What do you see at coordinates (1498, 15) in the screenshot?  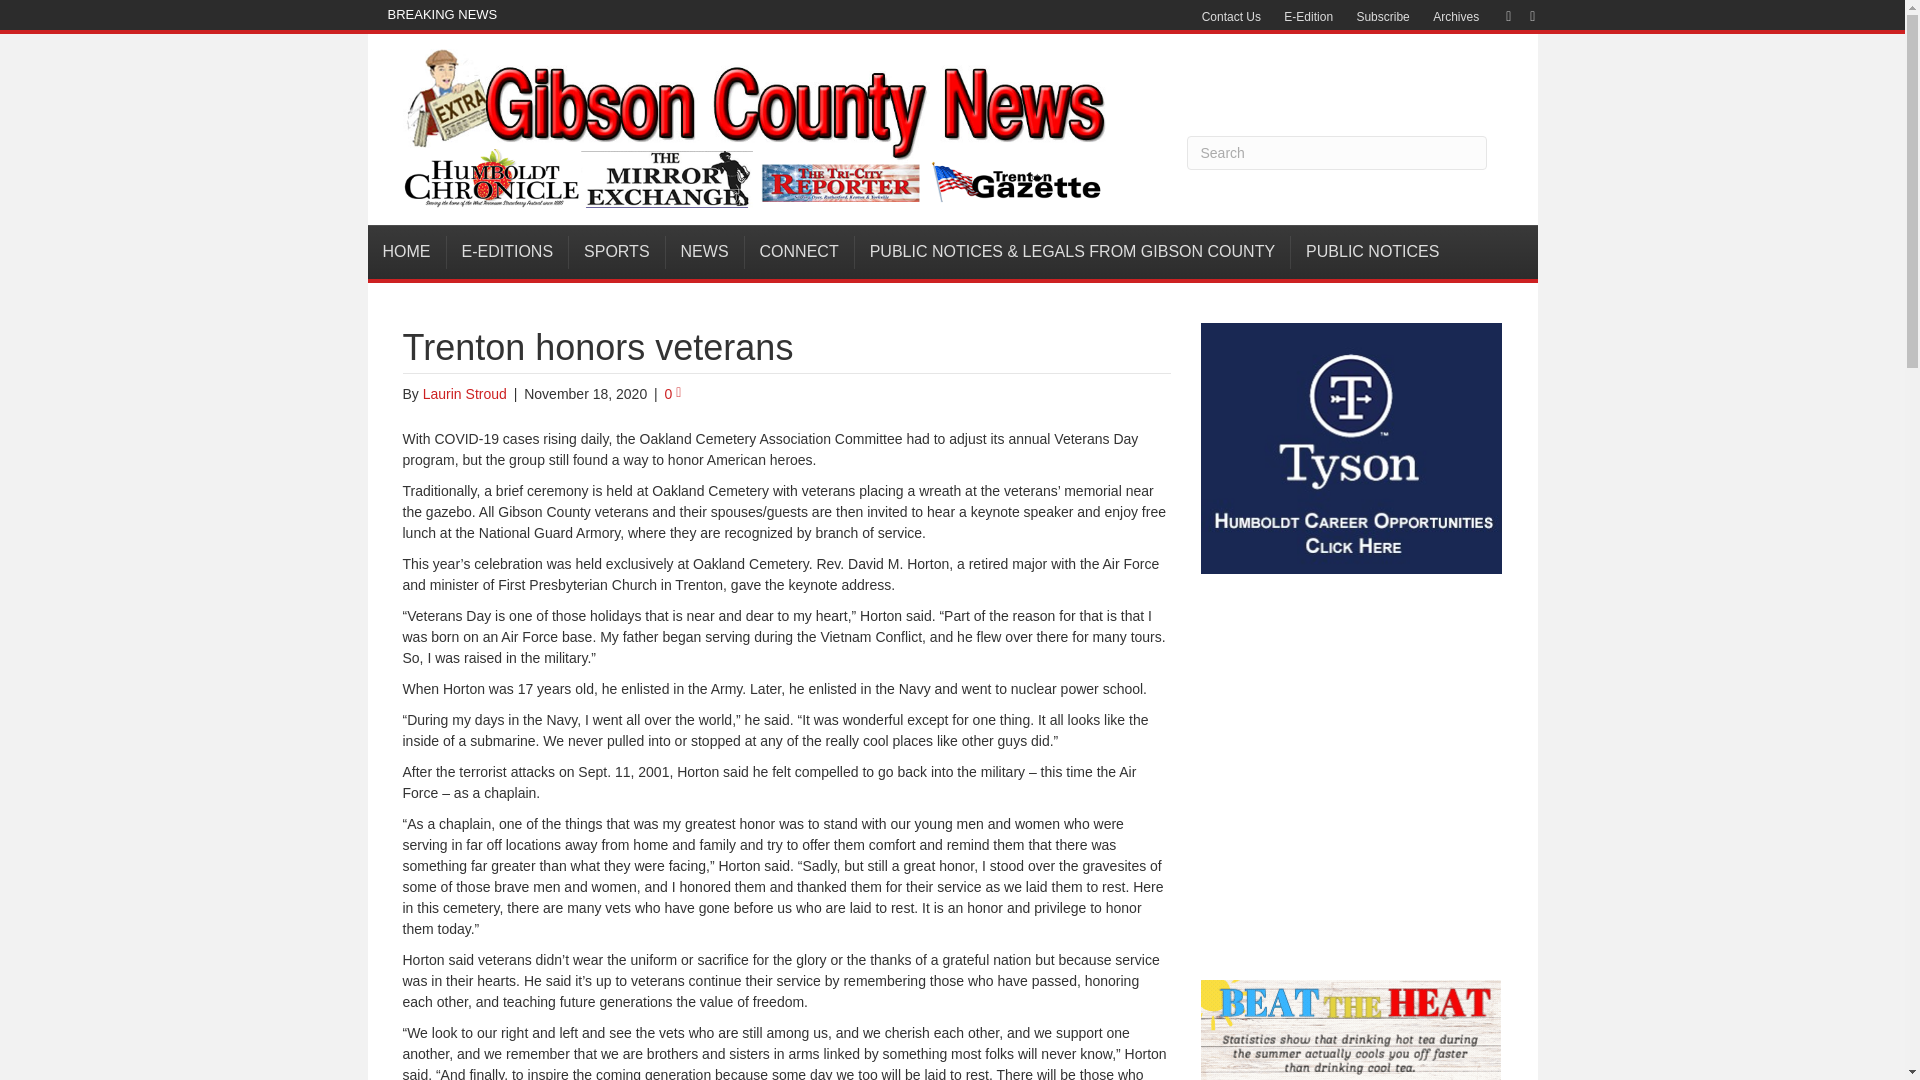 I see `Facebook` at bounding box center [1498, 15].